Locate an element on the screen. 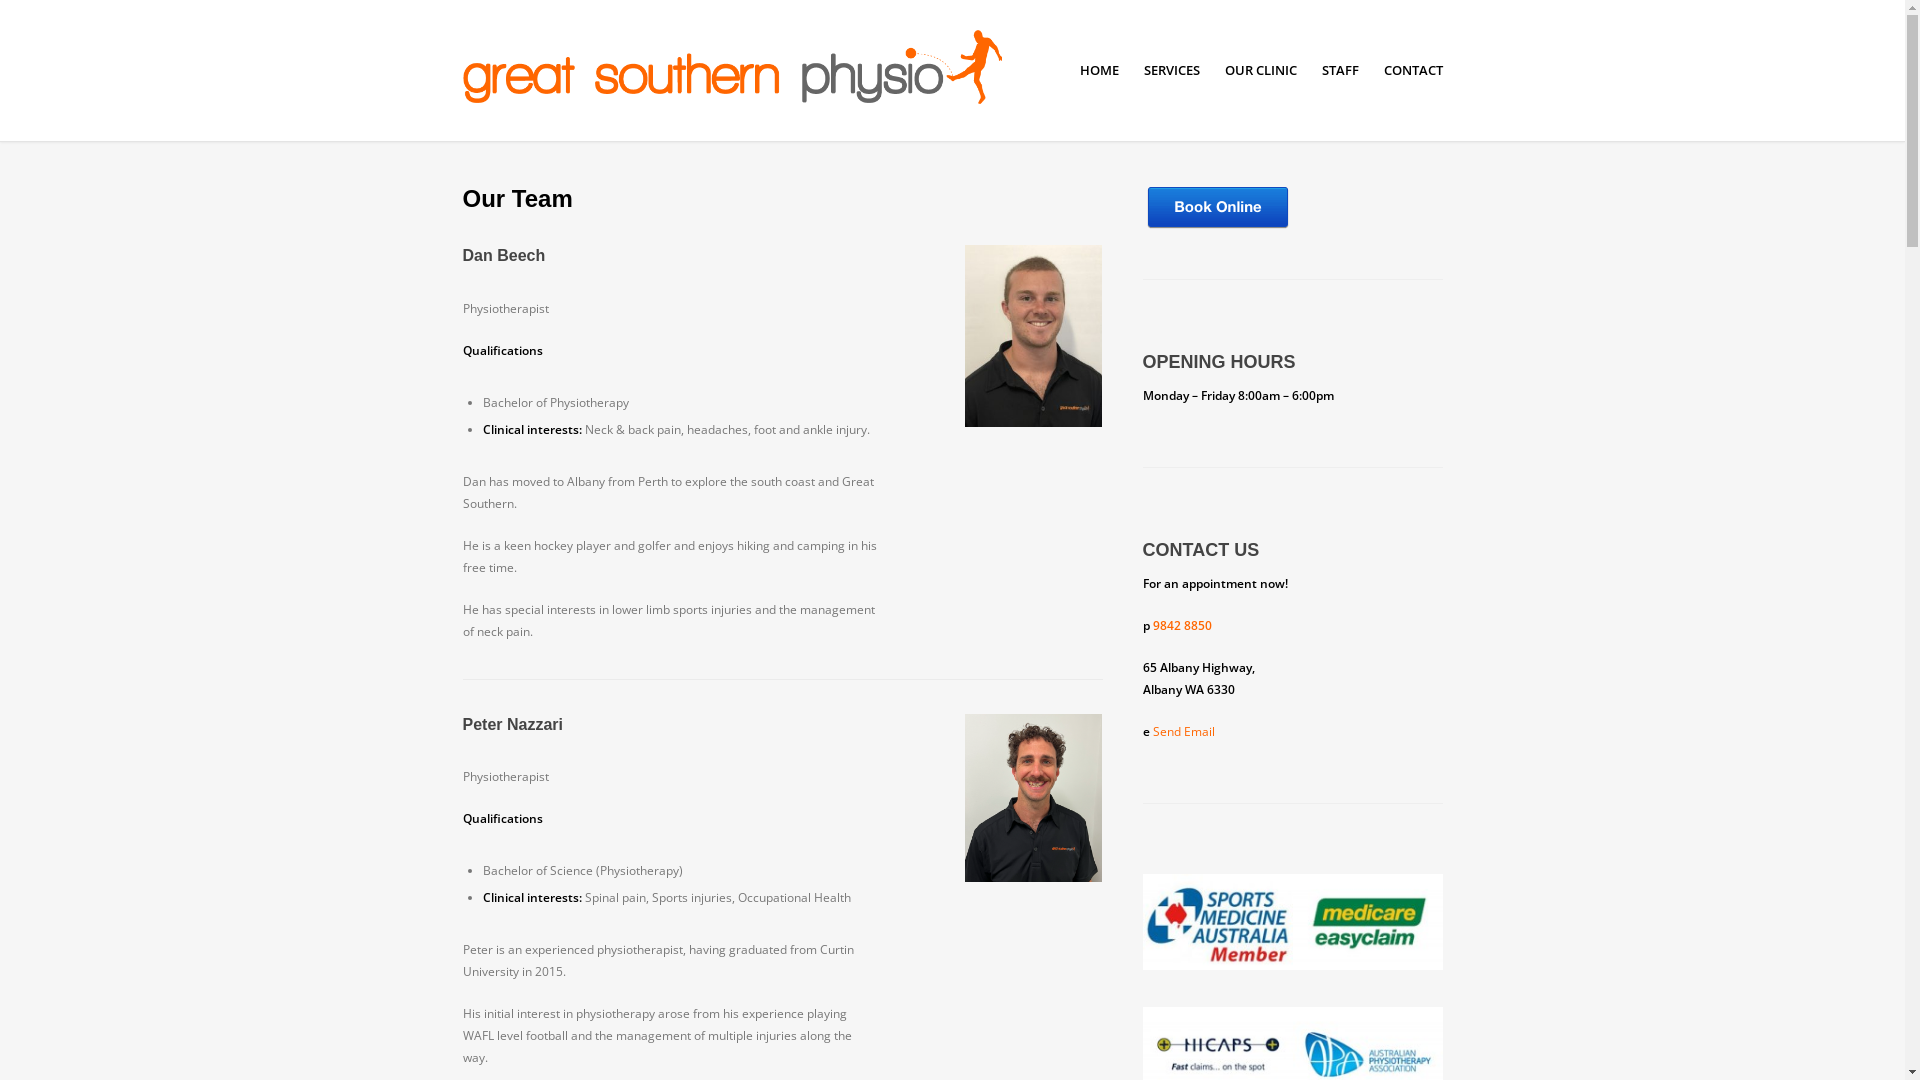  CONTACT is located at coordinates (1414, 70).